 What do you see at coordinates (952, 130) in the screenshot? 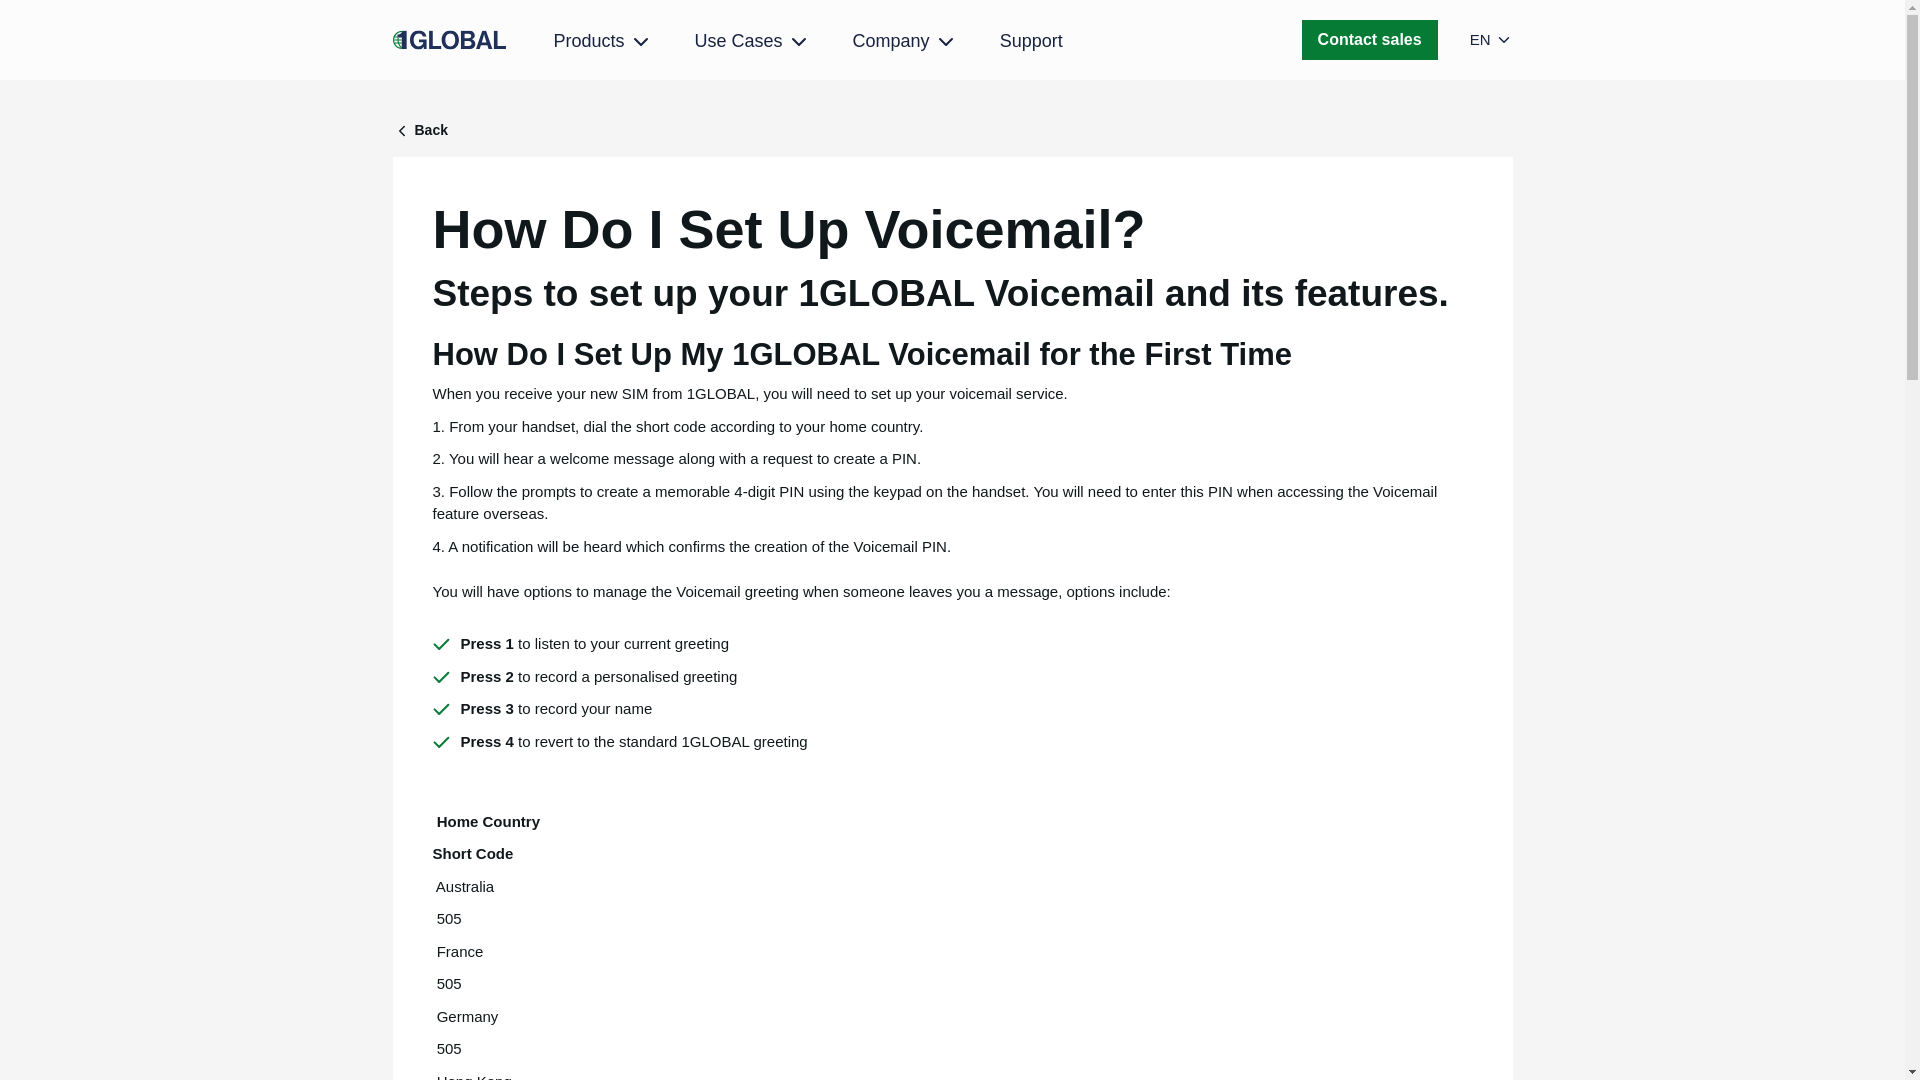
I see `Back` at bounding box center [952, 130].